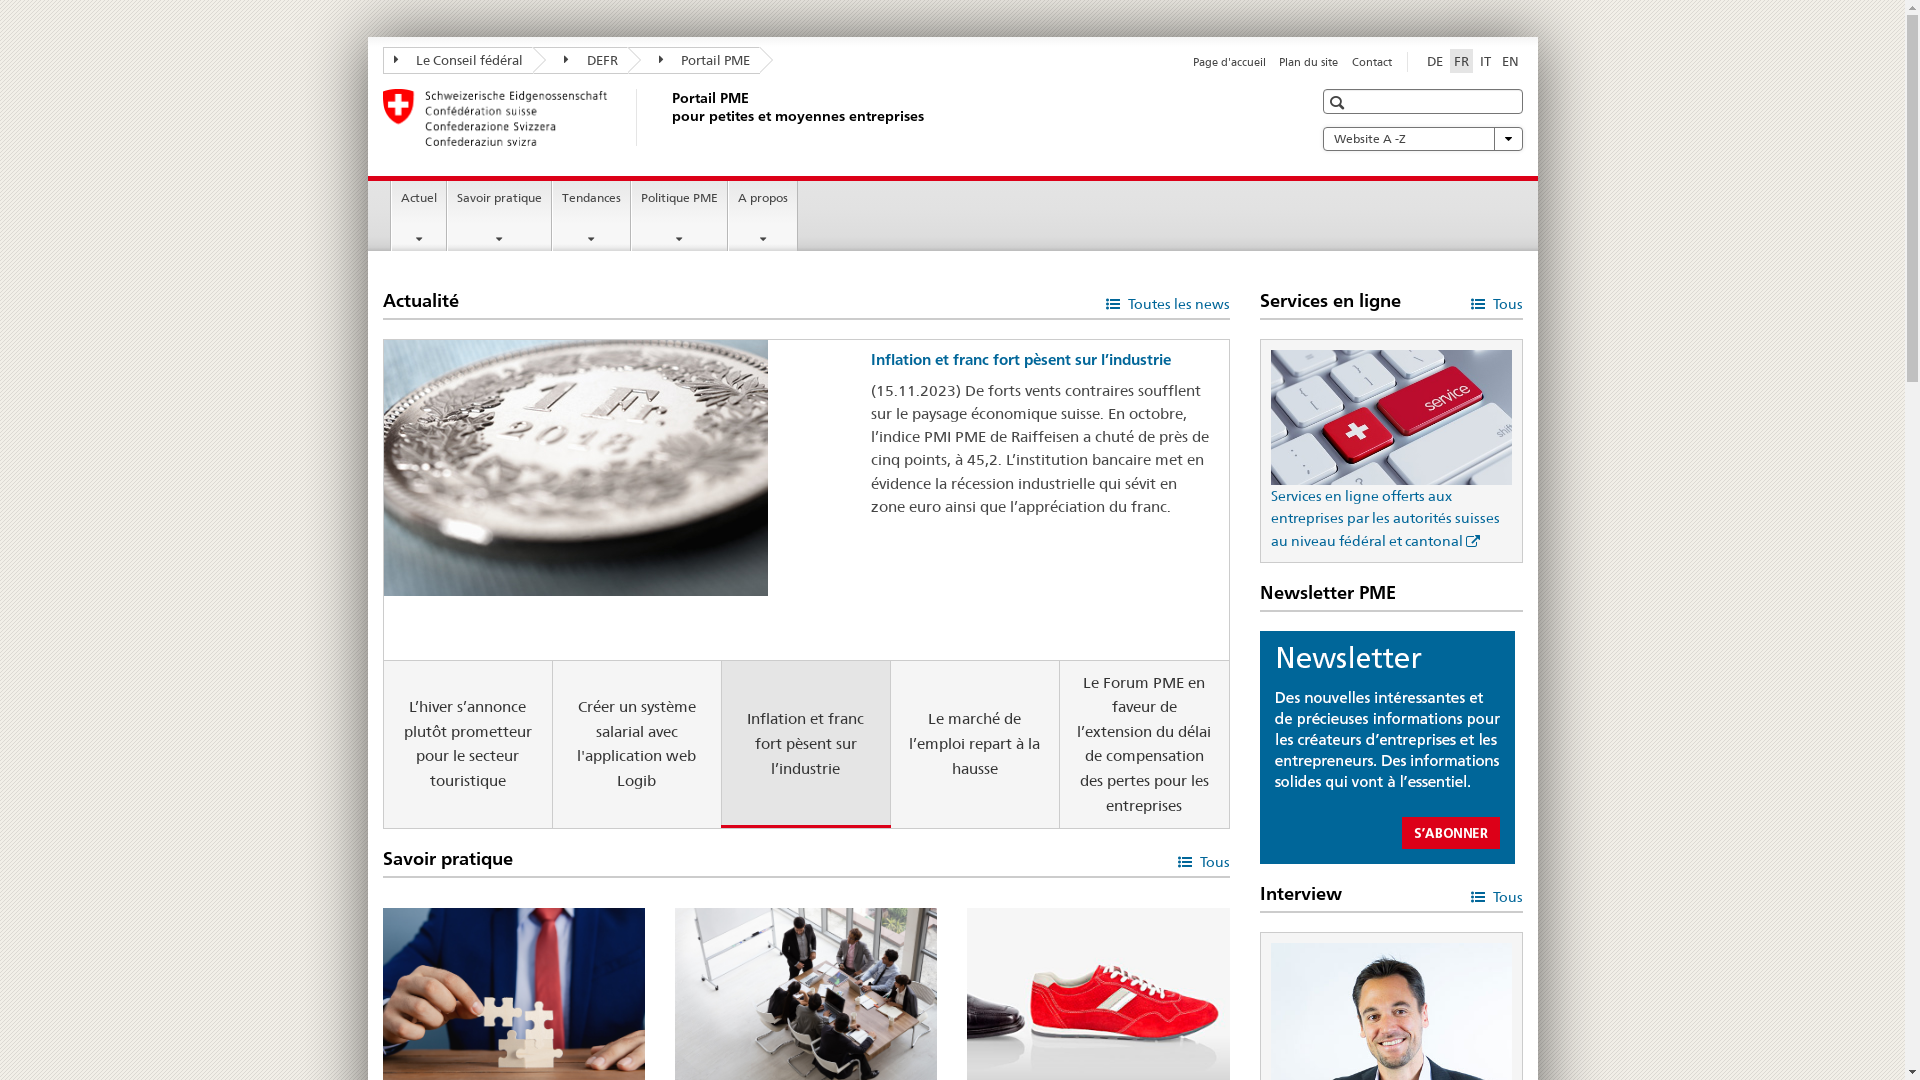  What do you see at coordinates (1462, 61) in the screenshot?
I see `FR` at bounding box center [1462, 61].